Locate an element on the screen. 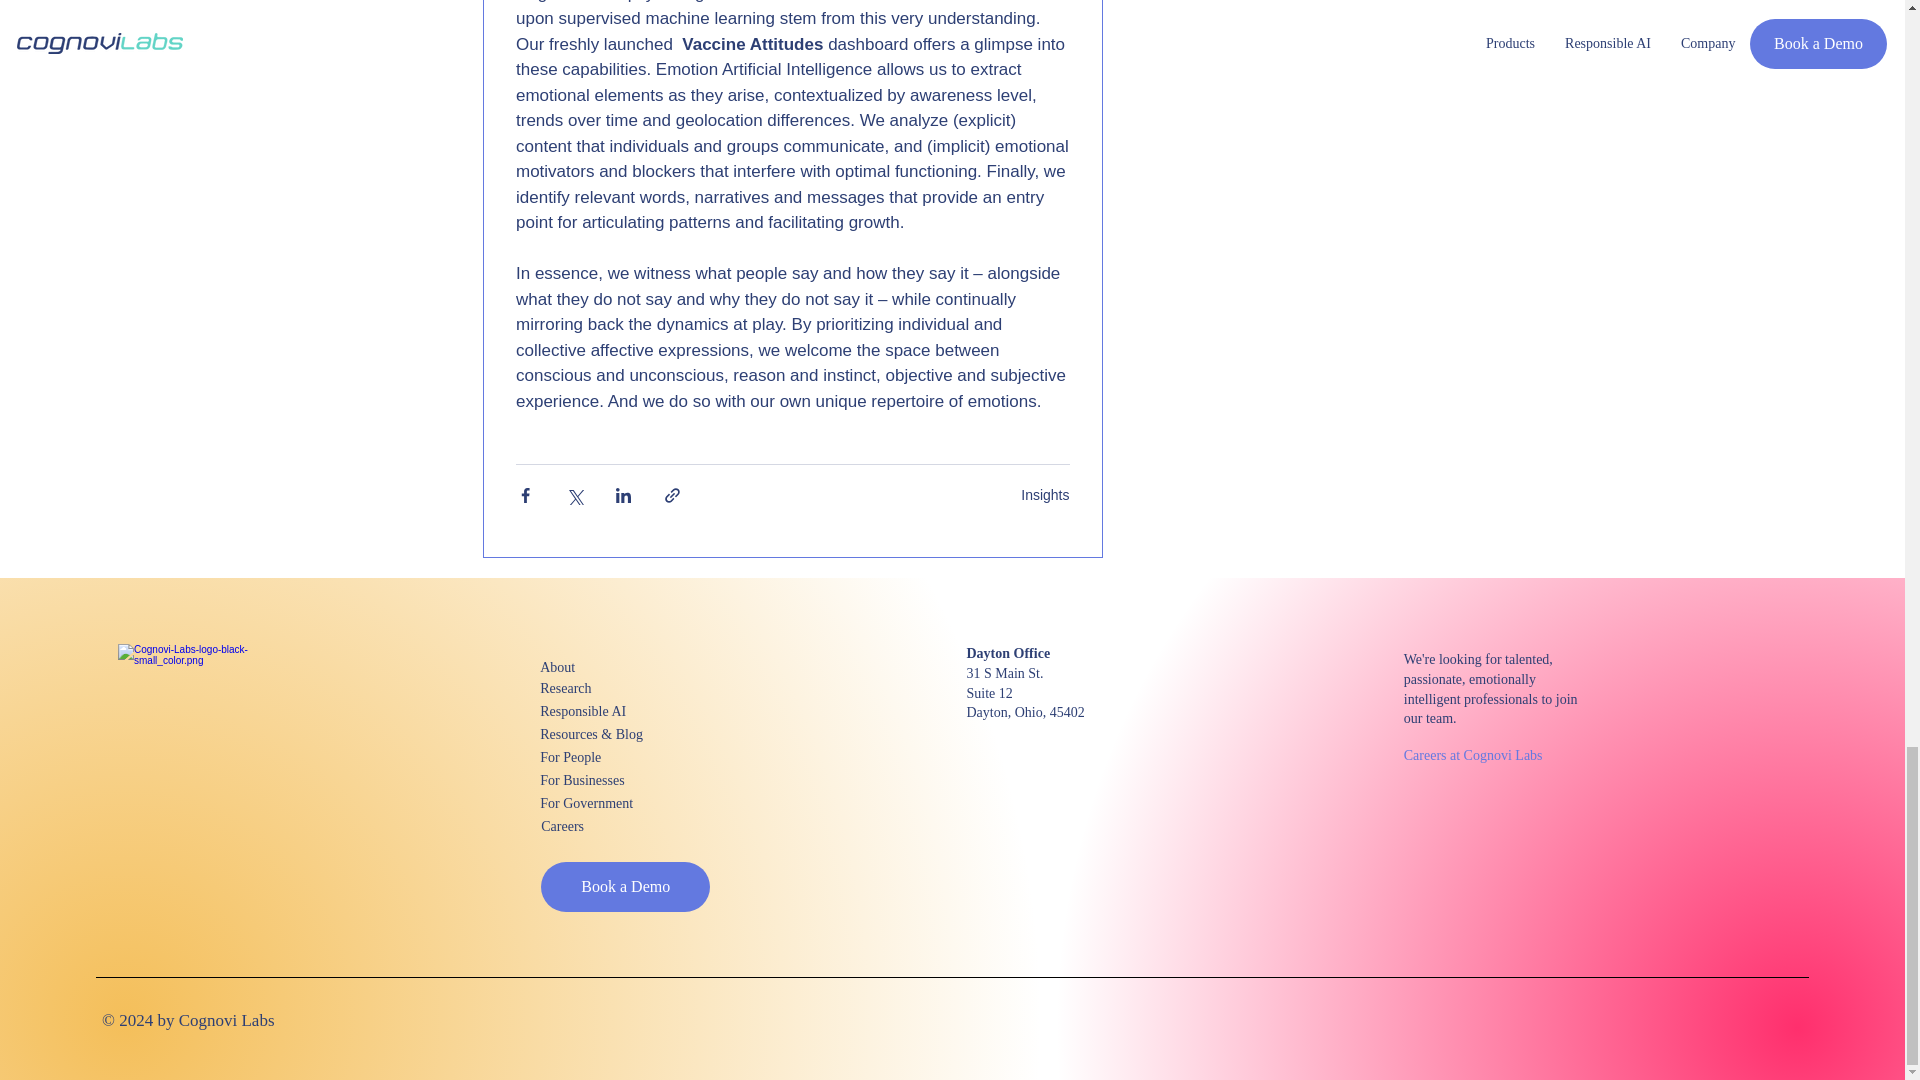 Image resolution: width=1920 pixels, height=1080 pixels. Careers is located at coordinates (612, 826).